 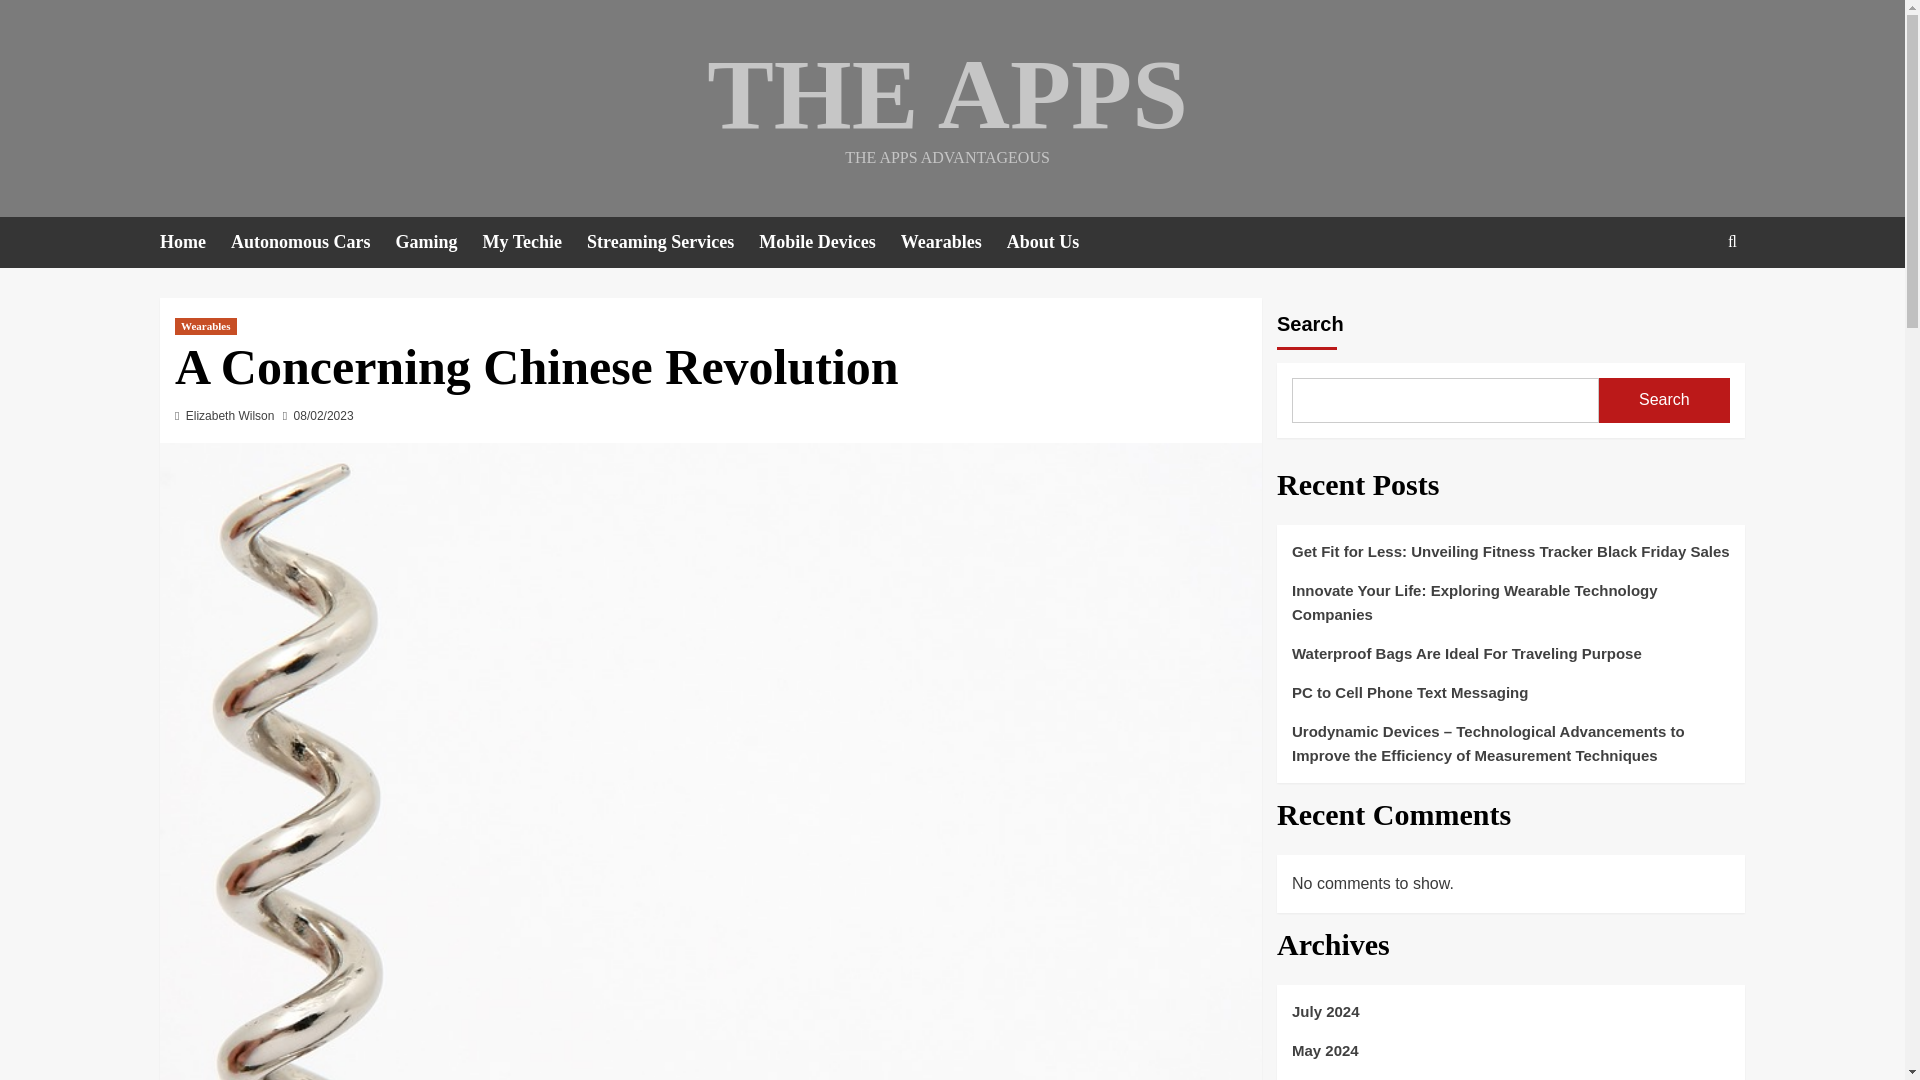 What do you see at coordinates (535, 242) in the screenshot?
I see `My Techie` at bounding box center [535, 242].